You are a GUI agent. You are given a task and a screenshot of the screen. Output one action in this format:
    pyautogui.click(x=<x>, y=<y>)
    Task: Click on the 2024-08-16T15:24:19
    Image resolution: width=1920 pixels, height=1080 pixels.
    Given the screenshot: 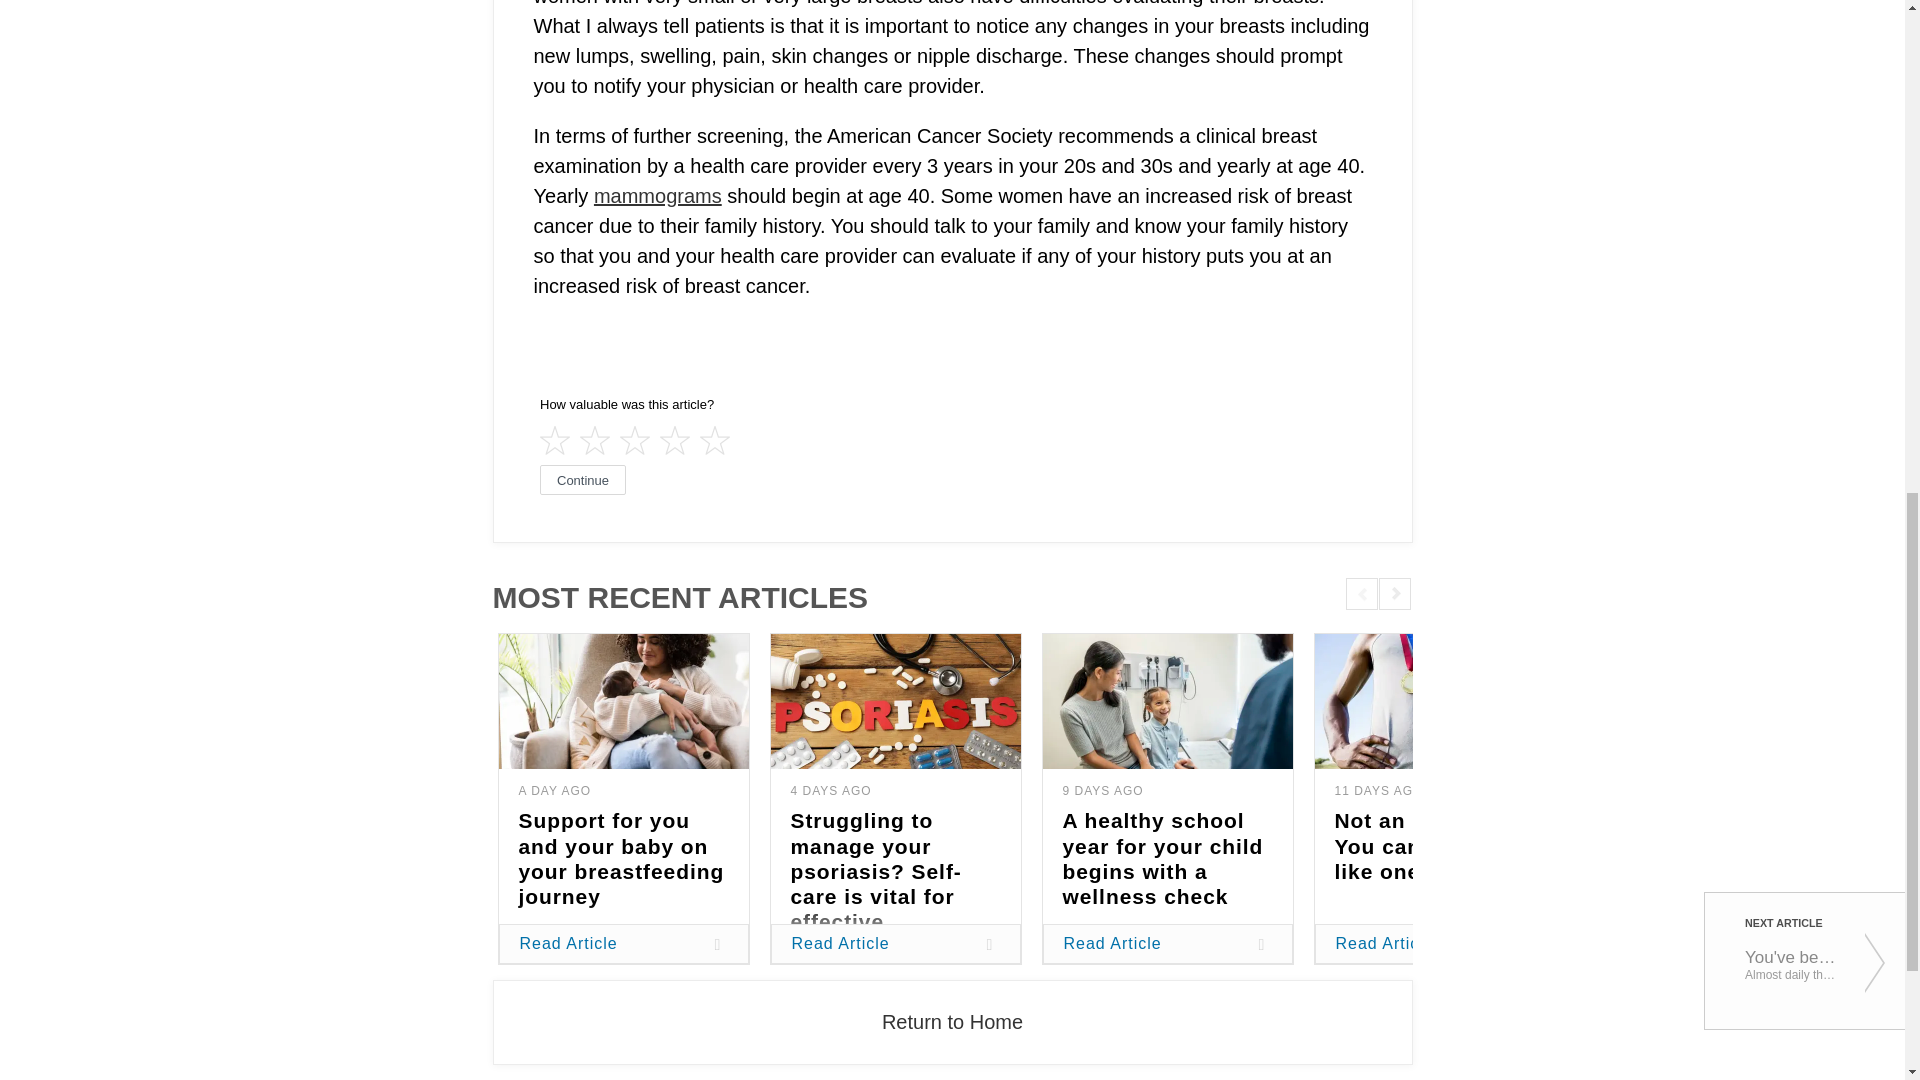 What is the action you would take?
    pyautogui.click(x=554, y=791)
    